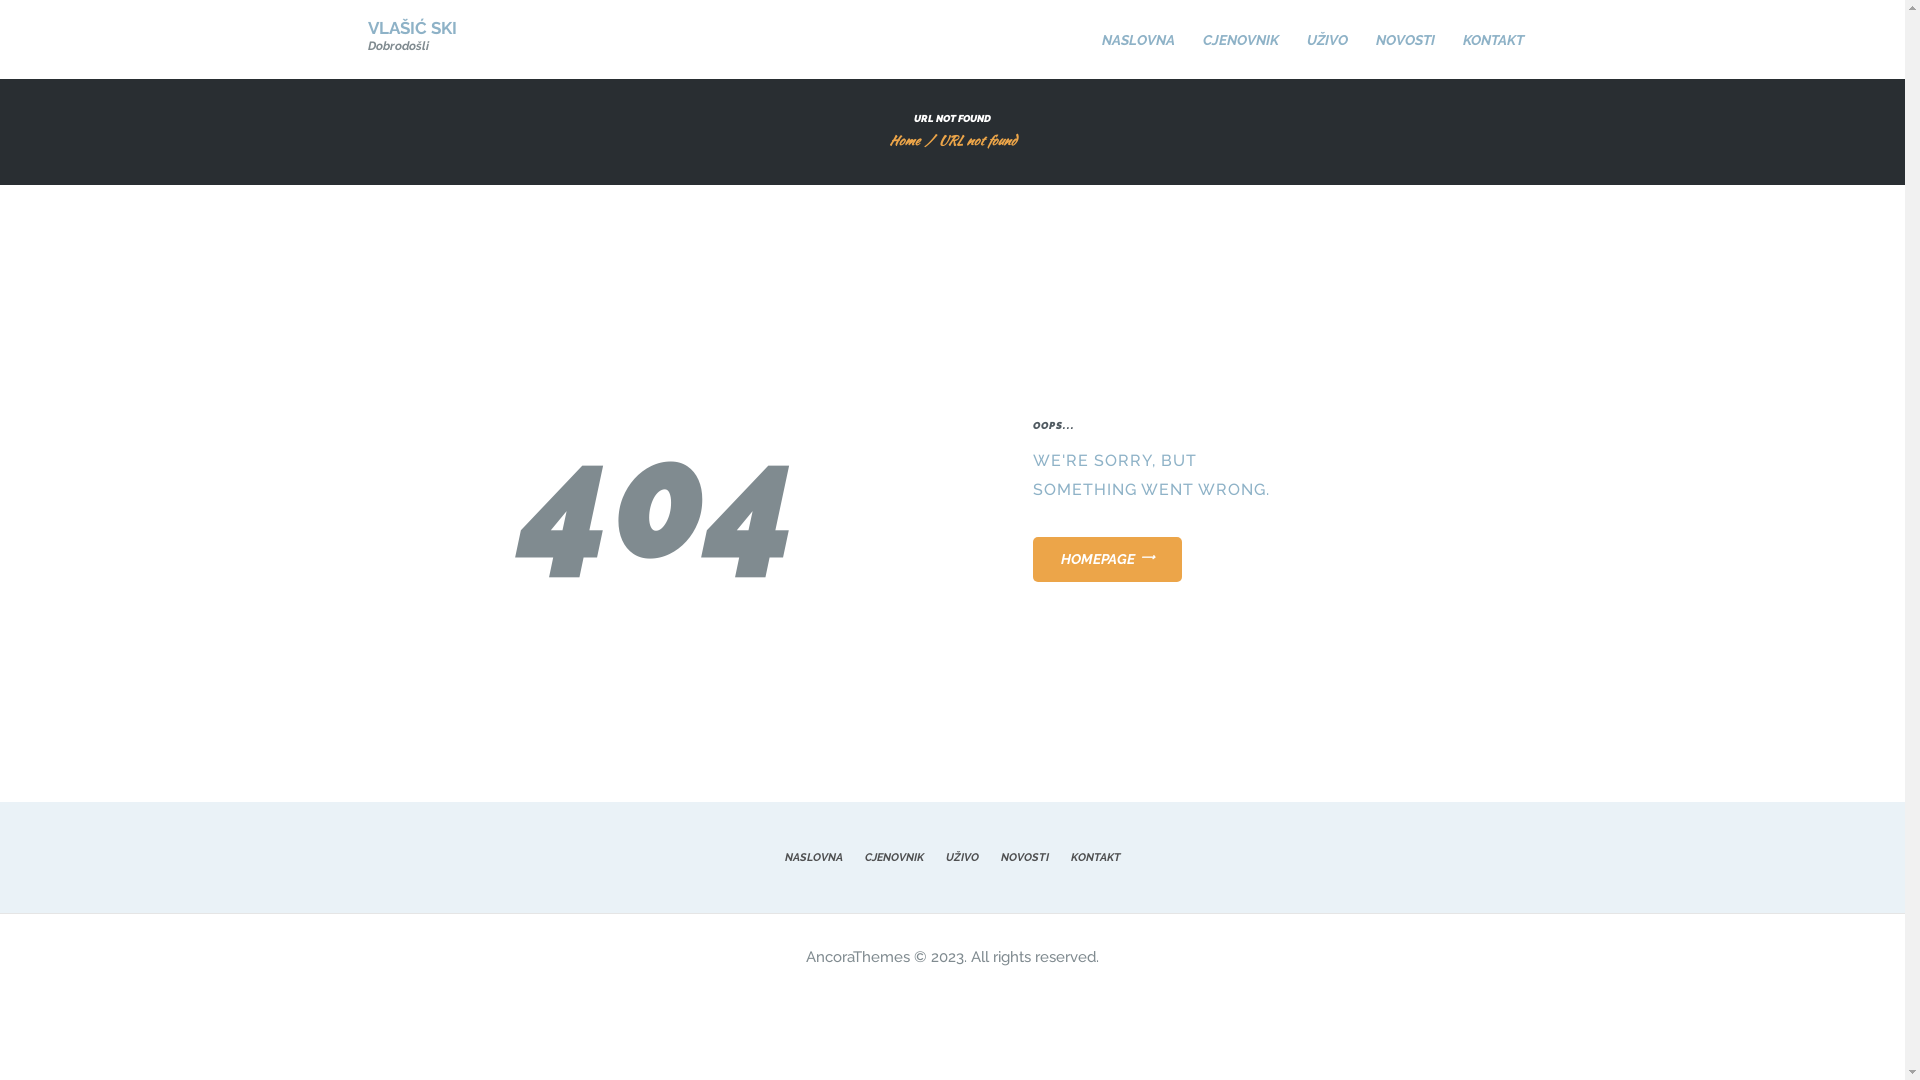 The height and width of the screenshot is (1080, 1920). I want to click on NOVOSTI, so click(1406, 40).